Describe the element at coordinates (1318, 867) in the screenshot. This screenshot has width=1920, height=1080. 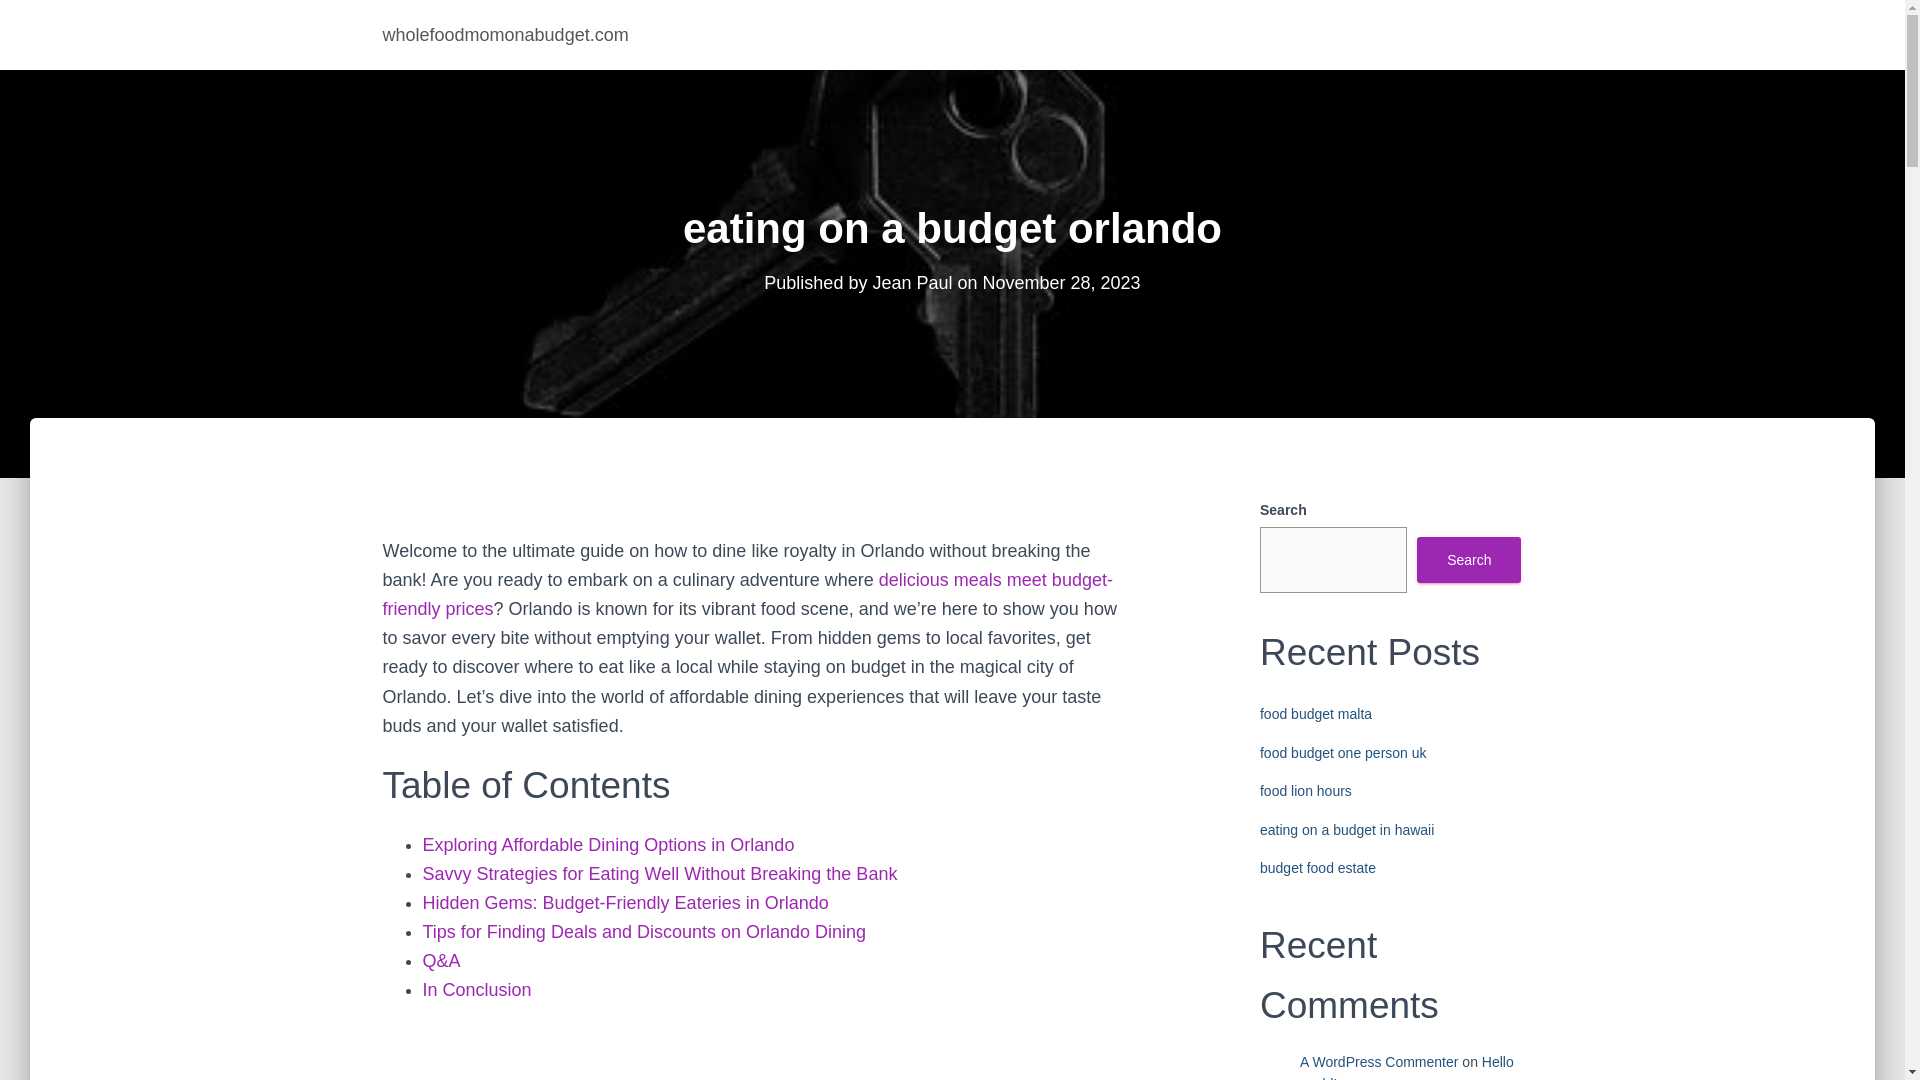
I see `budget food estate` at that location.